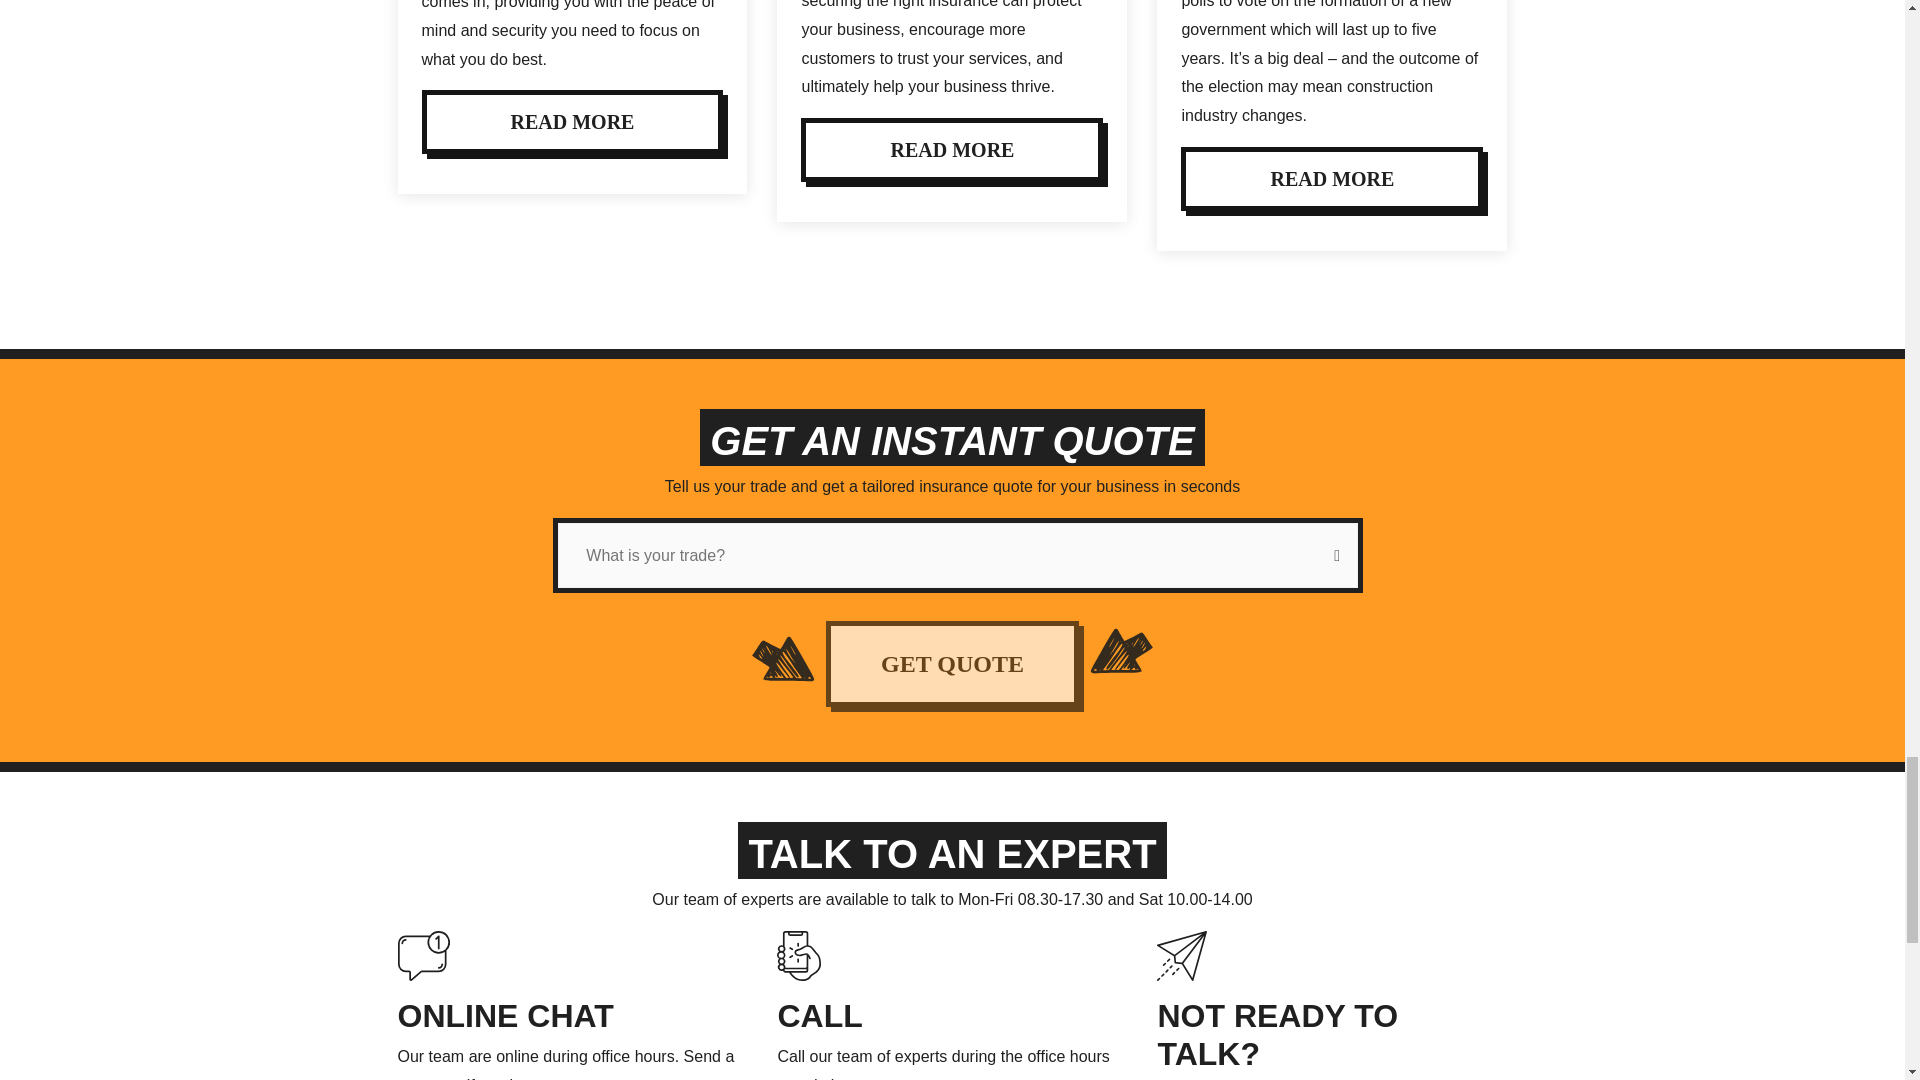 The height and width of the screenshot is (1080, 1920). What do you see at coordinates (1277, 1034) in the screenshot?
I see `Not Ready To Buy` at bounding box center [1277, 1034].